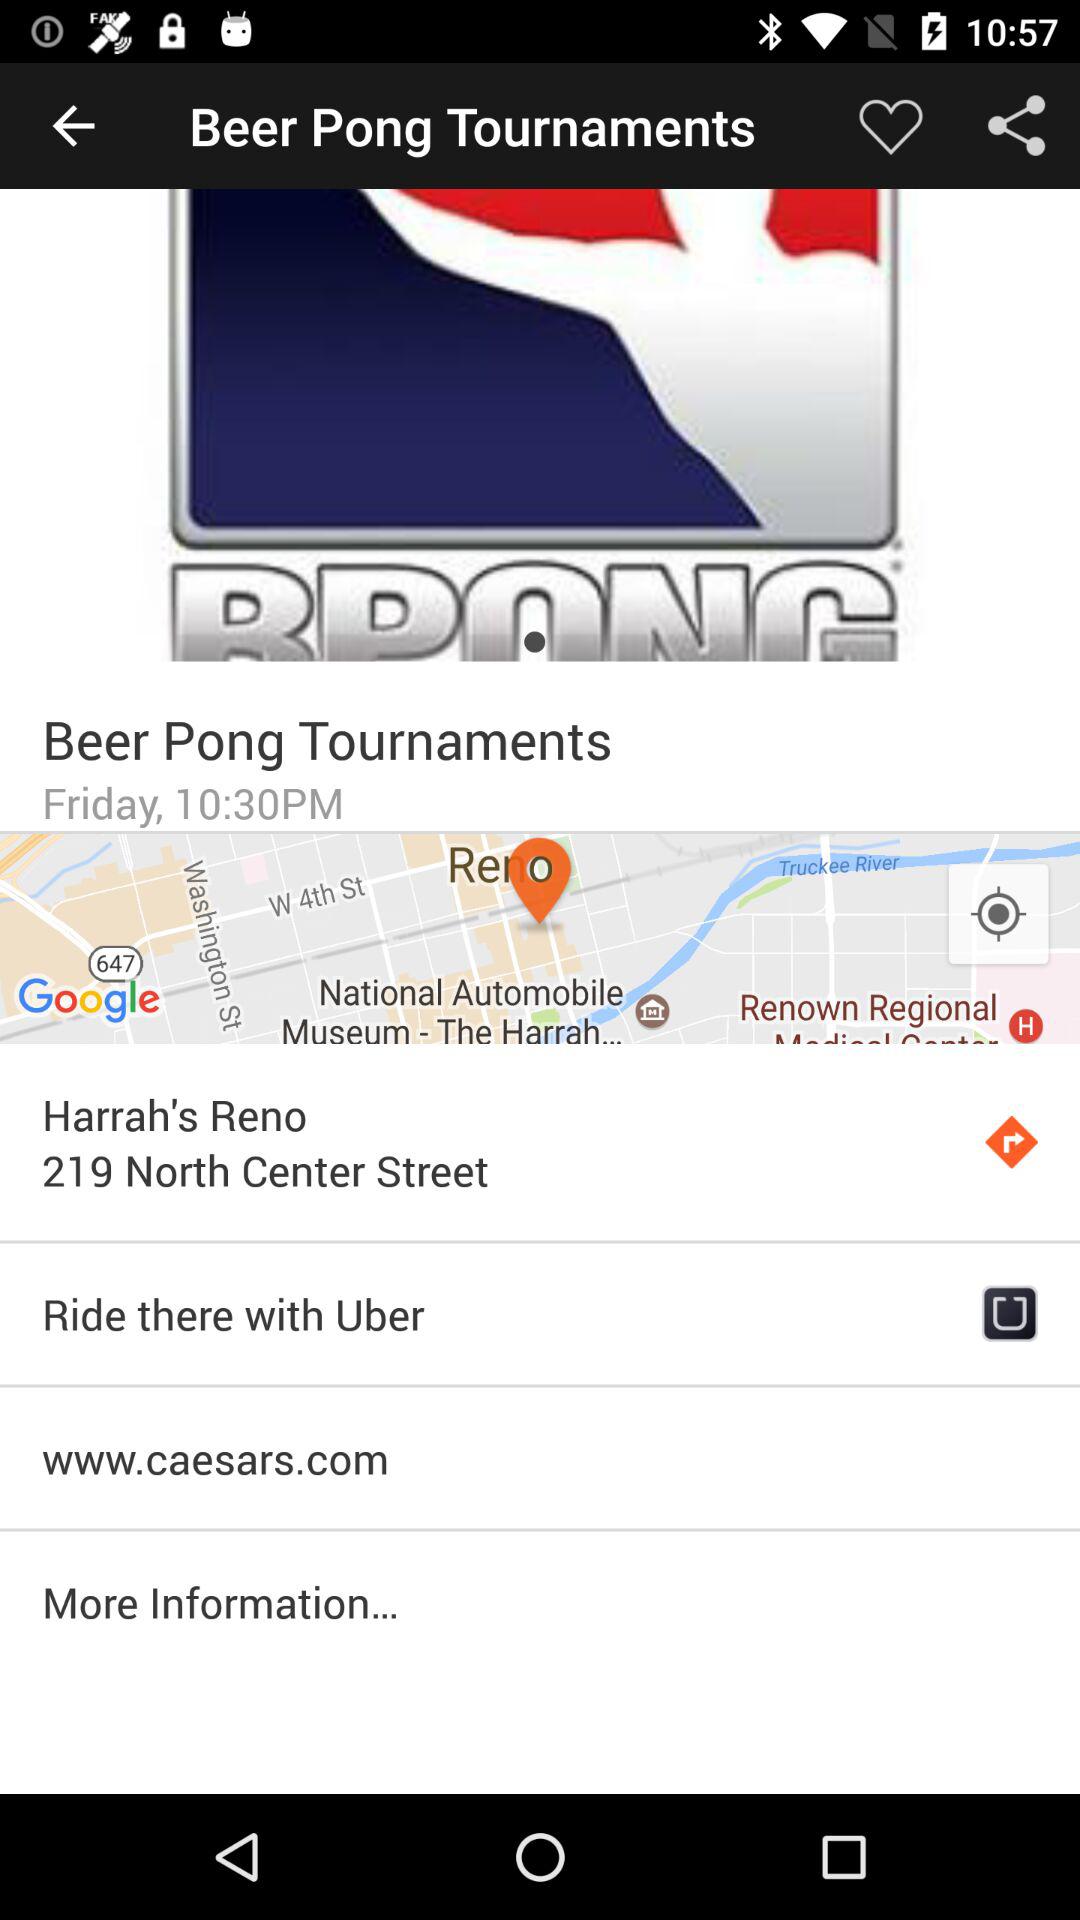 This screenshot has width=1080, height=1920. Describe the element at coordinates (73, 126) in the screenshot. I see `click item to the left of the beer pong tournaments` at that location.